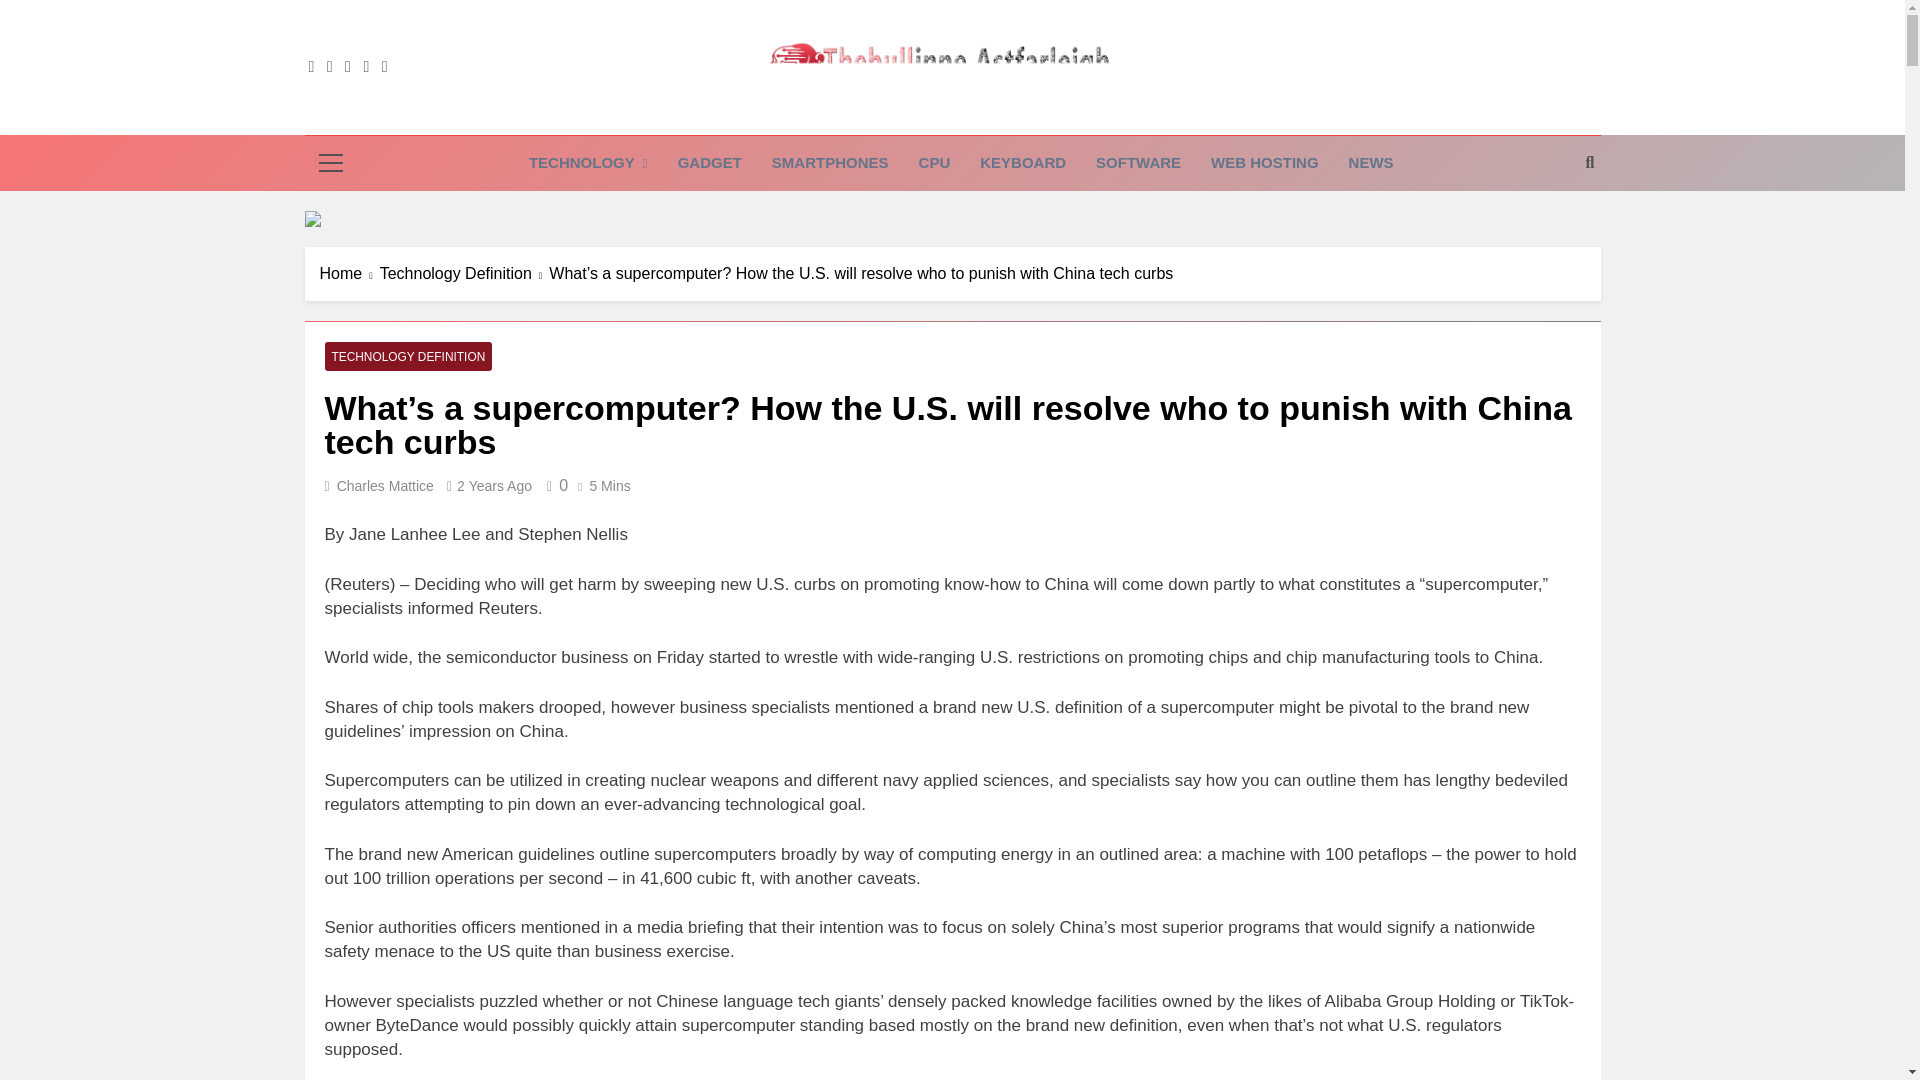  Describe the element at coordinates (934, 163) in the screenshot. I see `CPU` at that location.